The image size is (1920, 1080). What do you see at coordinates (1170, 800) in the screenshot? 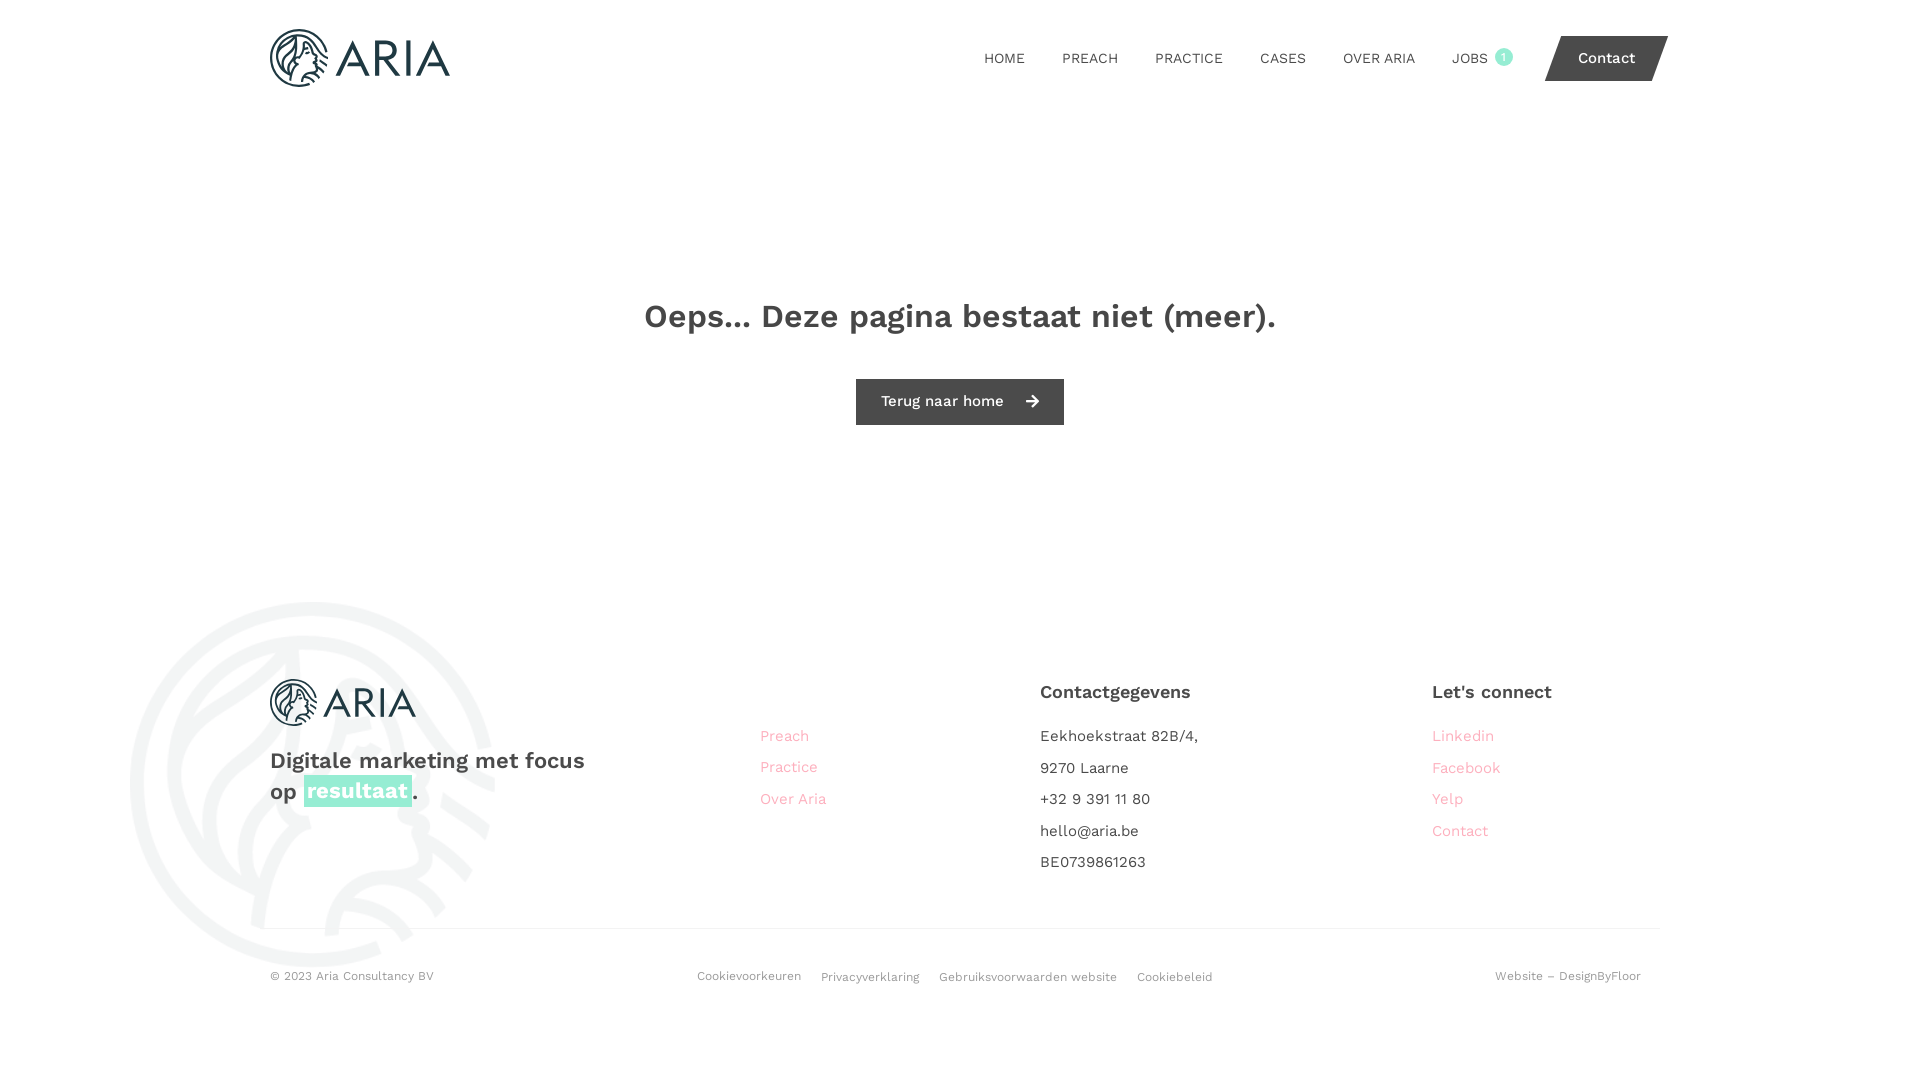
I see `+32 9 391 11 80` at bounding box center [1170, 800].